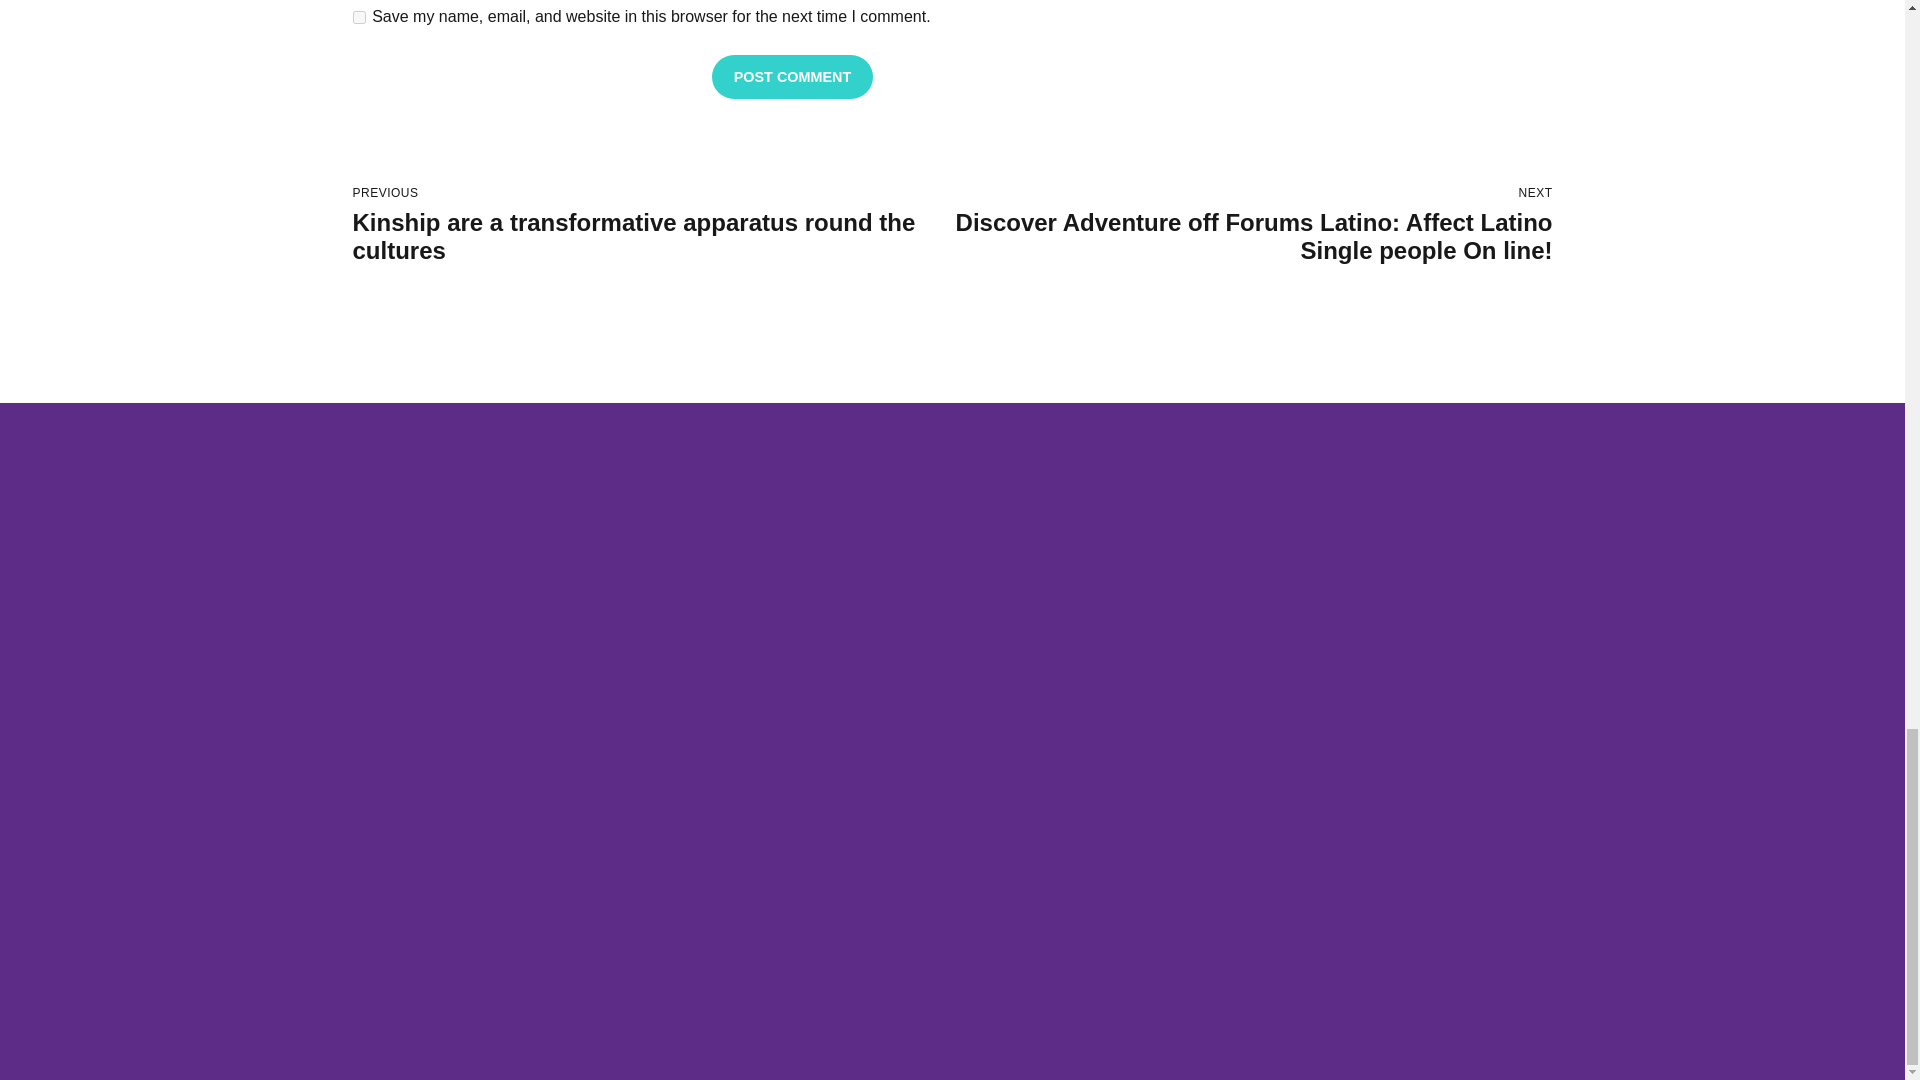 The width and height of the screenshot is (1920, 1080). I want to click on POST COMMENT, so click(792, 76).